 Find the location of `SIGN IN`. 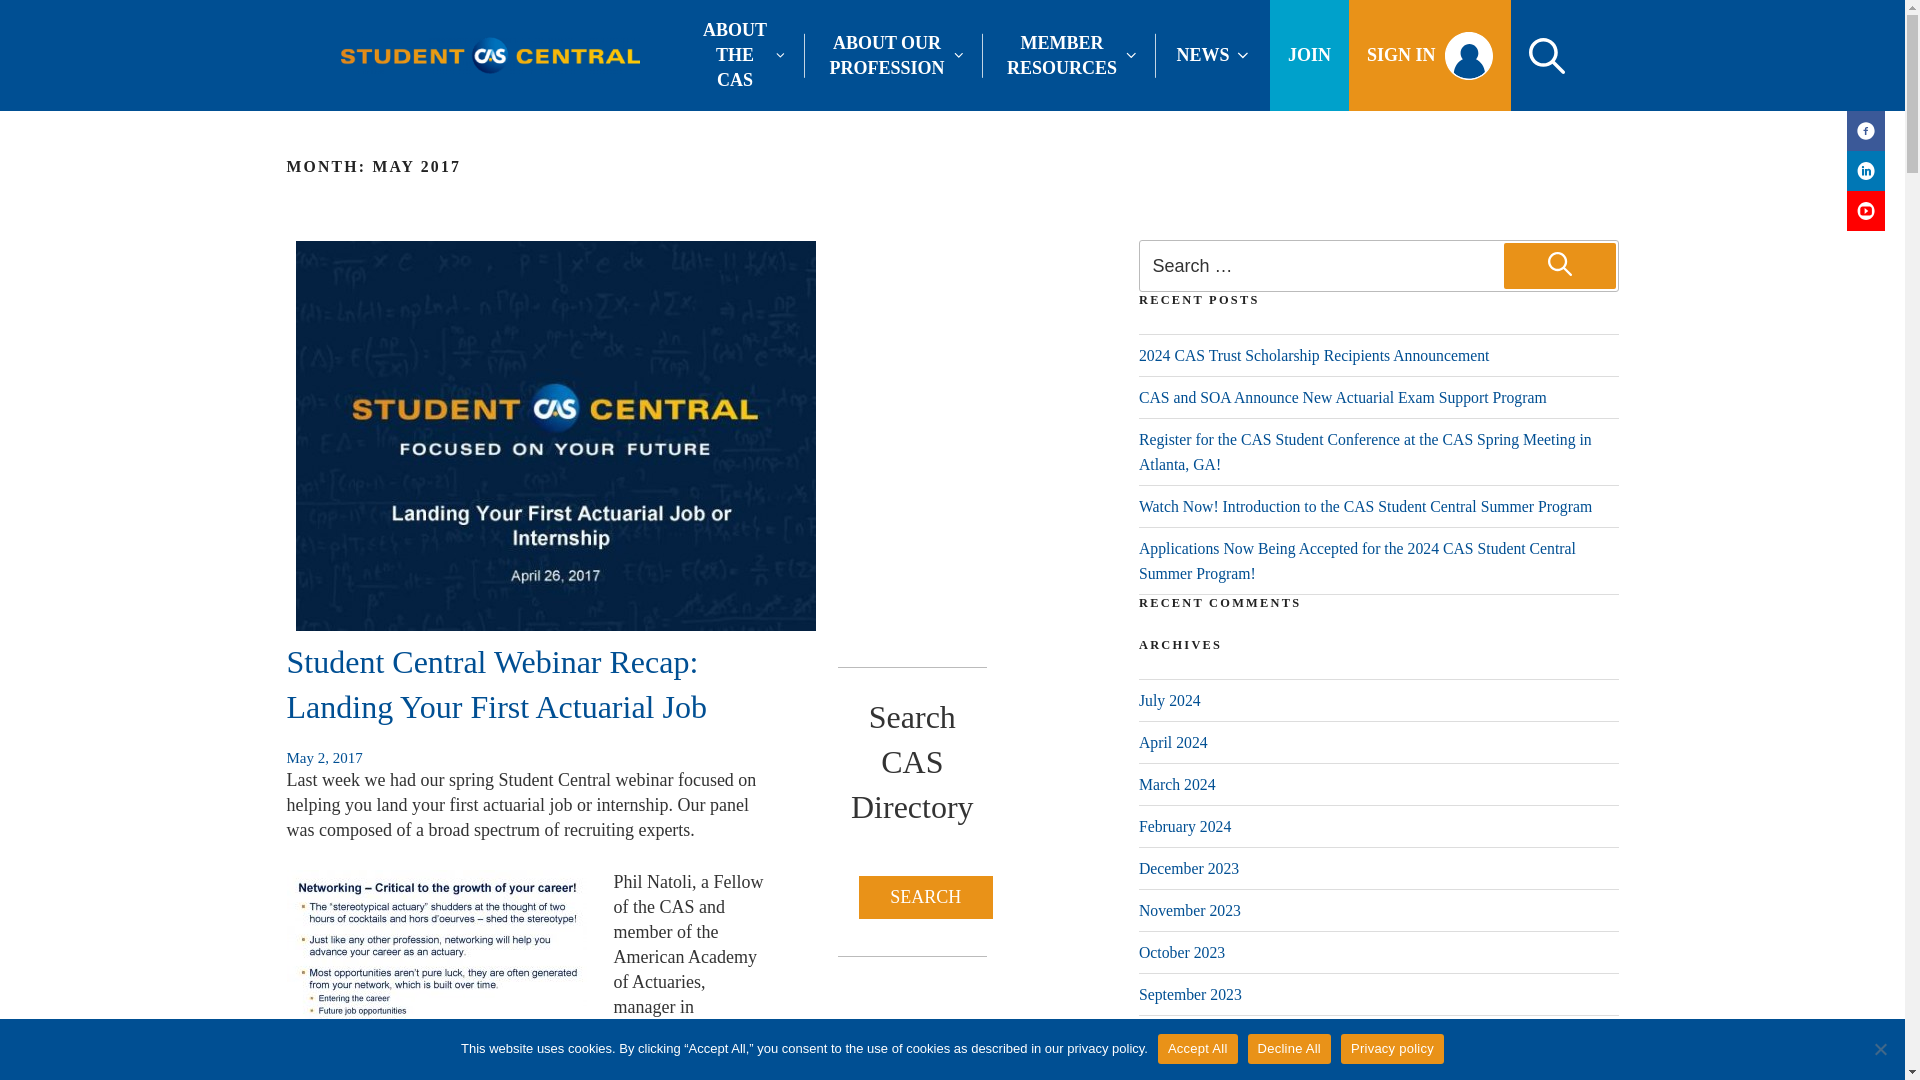

SIGN IN is located at coordinates (1430, 56).